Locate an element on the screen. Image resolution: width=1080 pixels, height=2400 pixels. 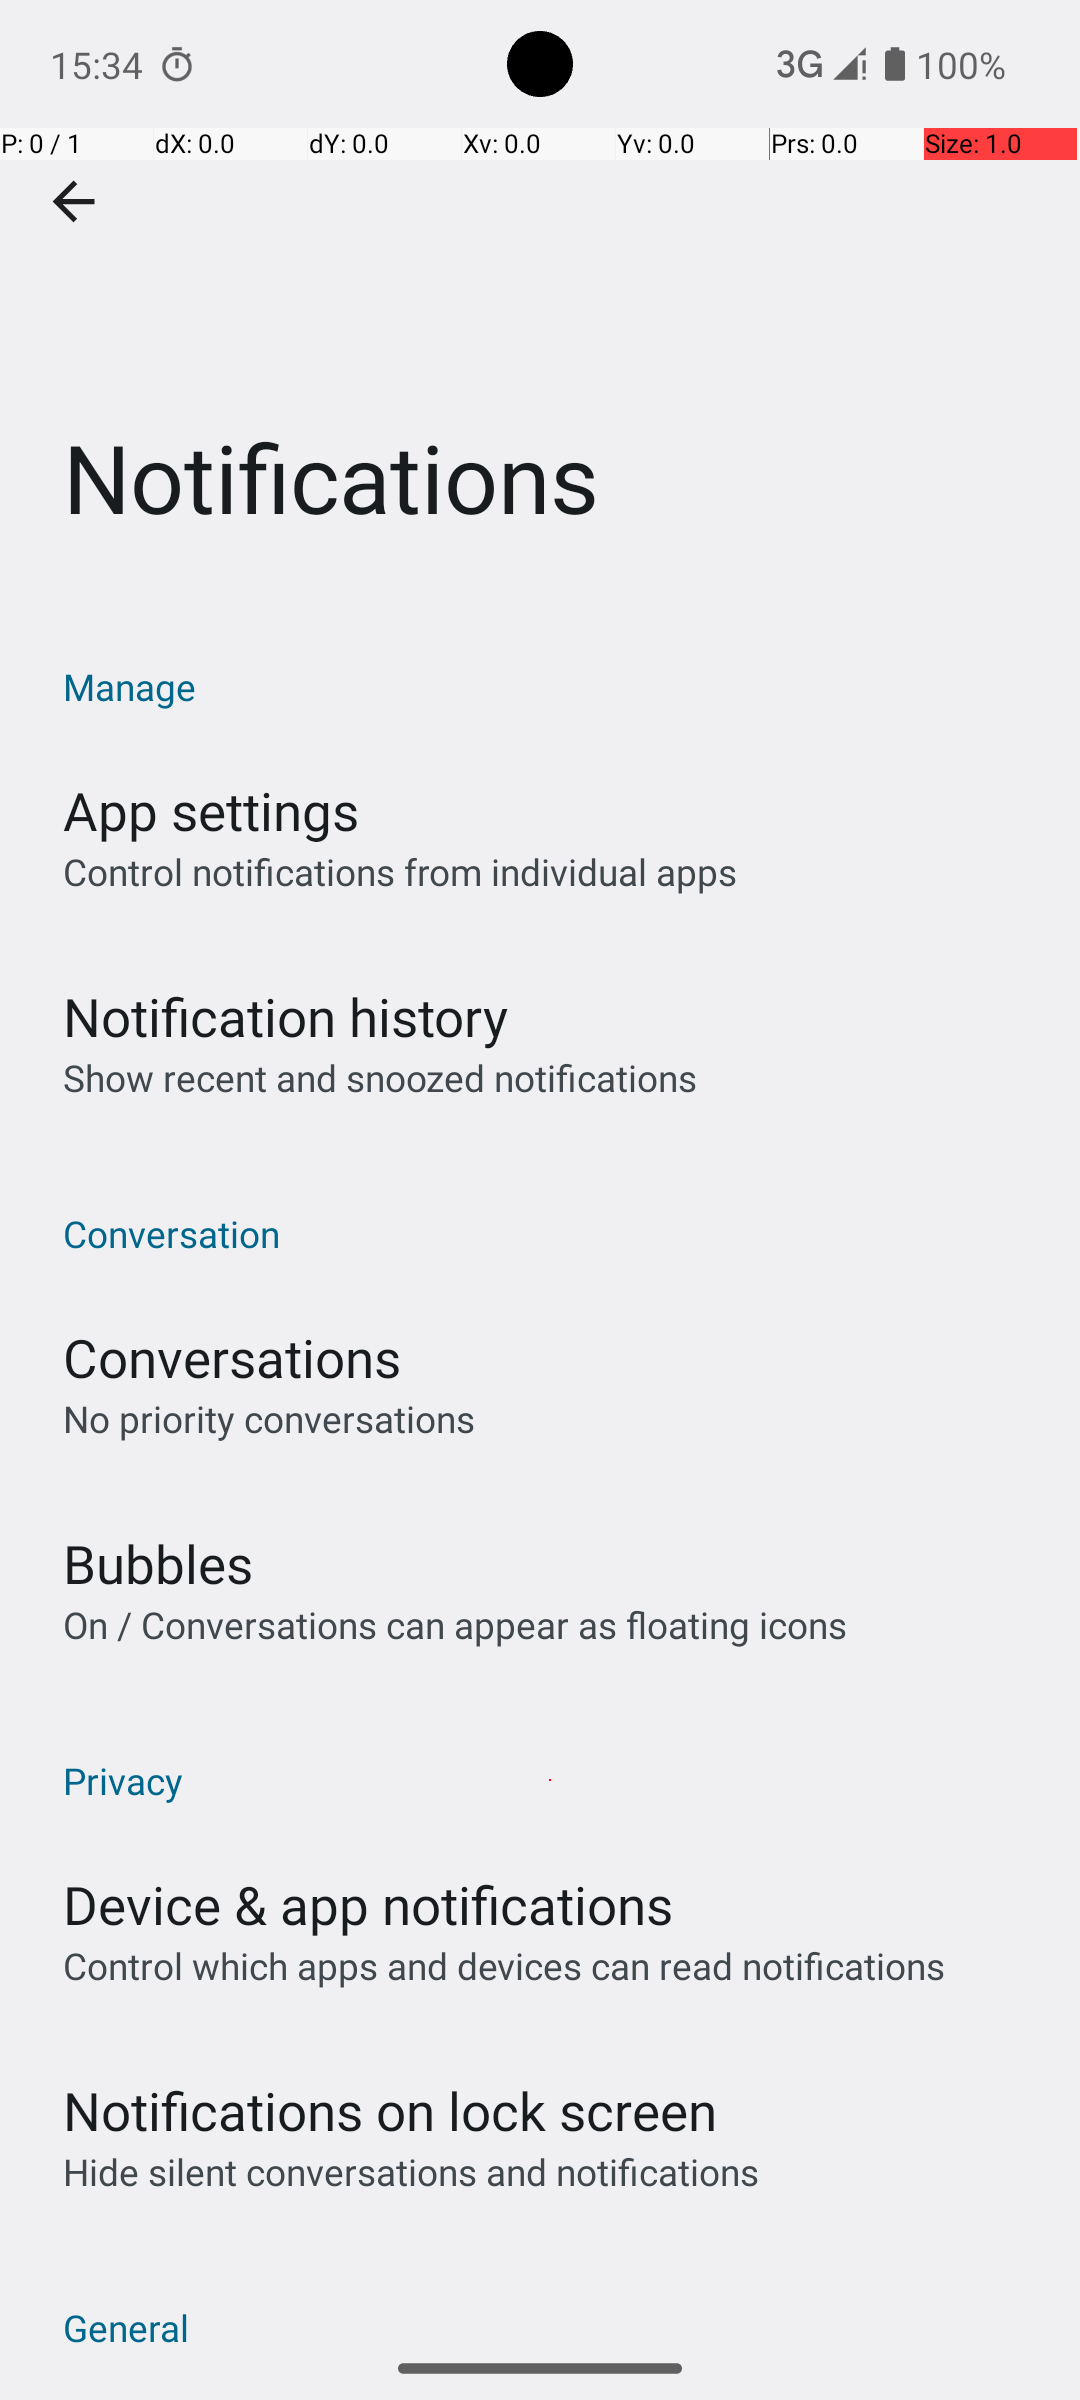
Bubbles is located at coordinates (158, 1564).